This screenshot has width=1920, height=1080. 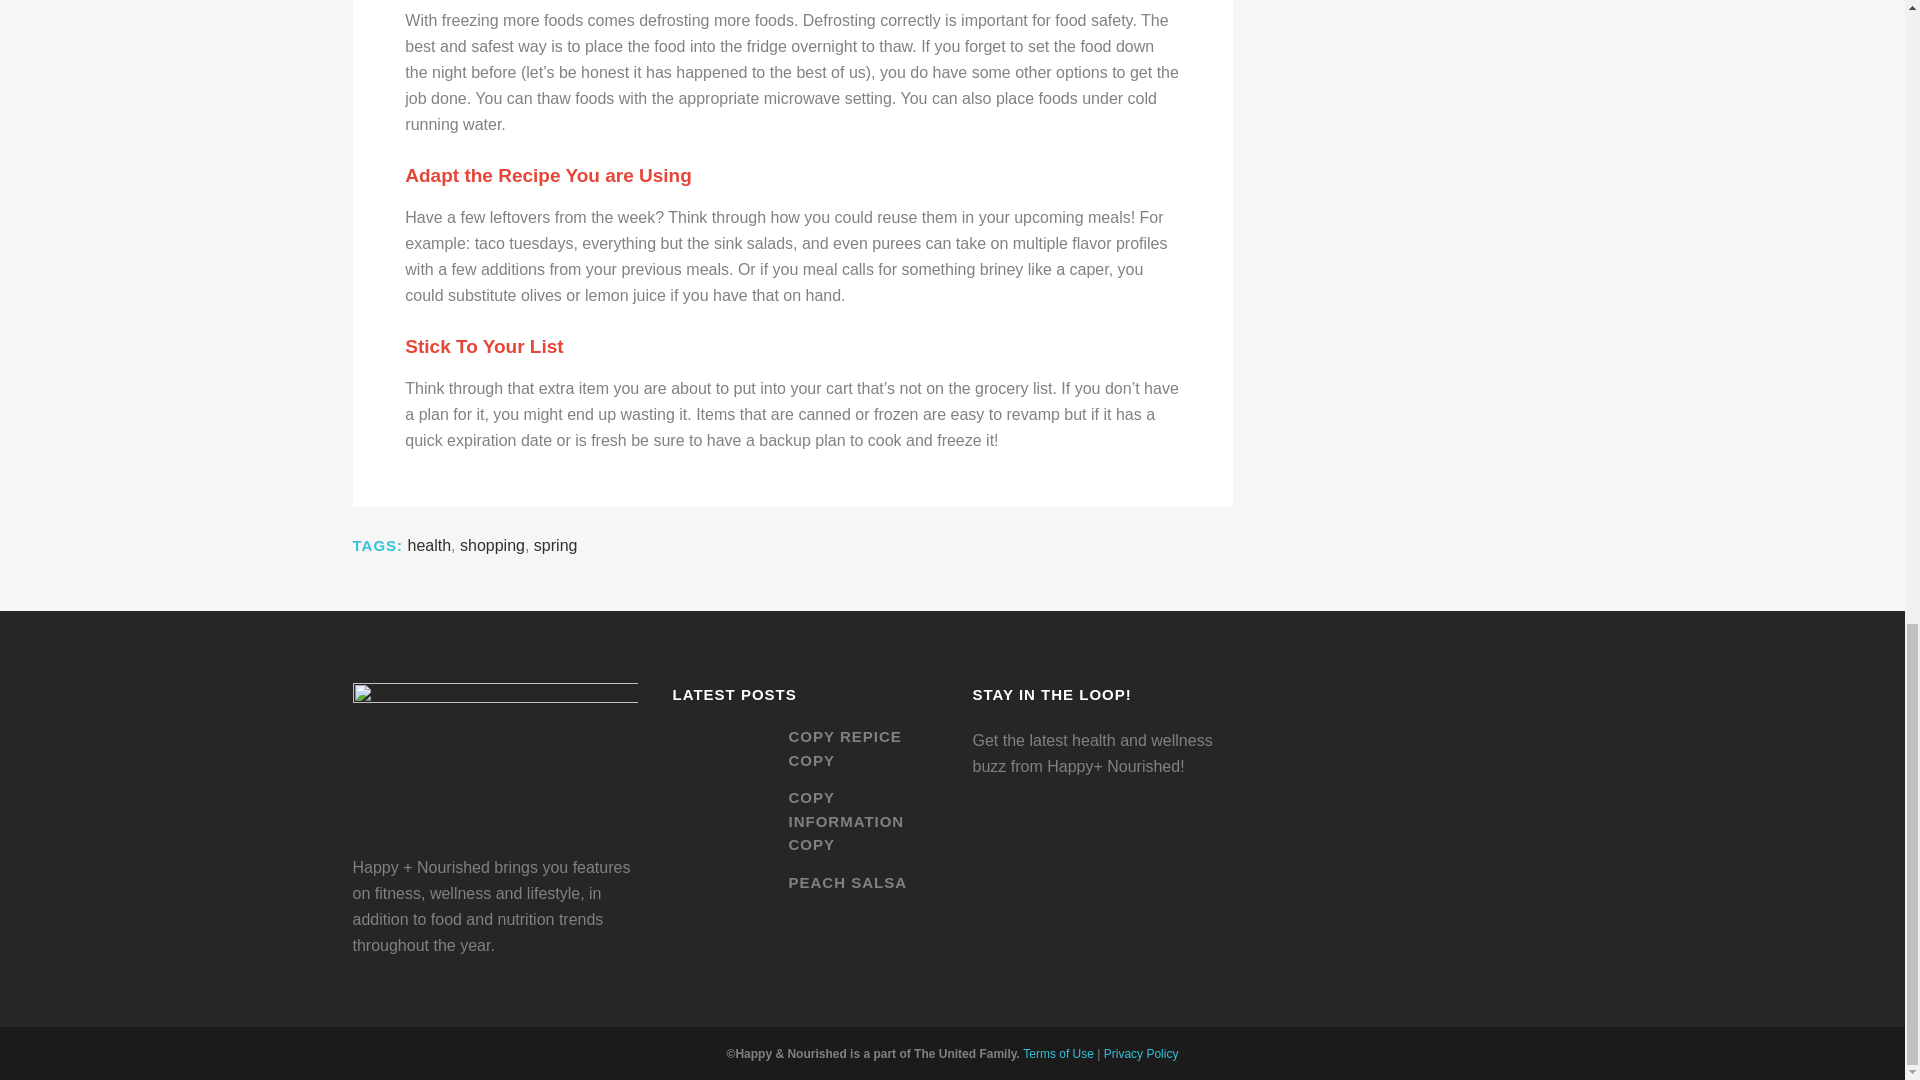 What do you see at coordinates (492, 545) in the screenshot?
I see `shopping` at bounding box center [492, 545].